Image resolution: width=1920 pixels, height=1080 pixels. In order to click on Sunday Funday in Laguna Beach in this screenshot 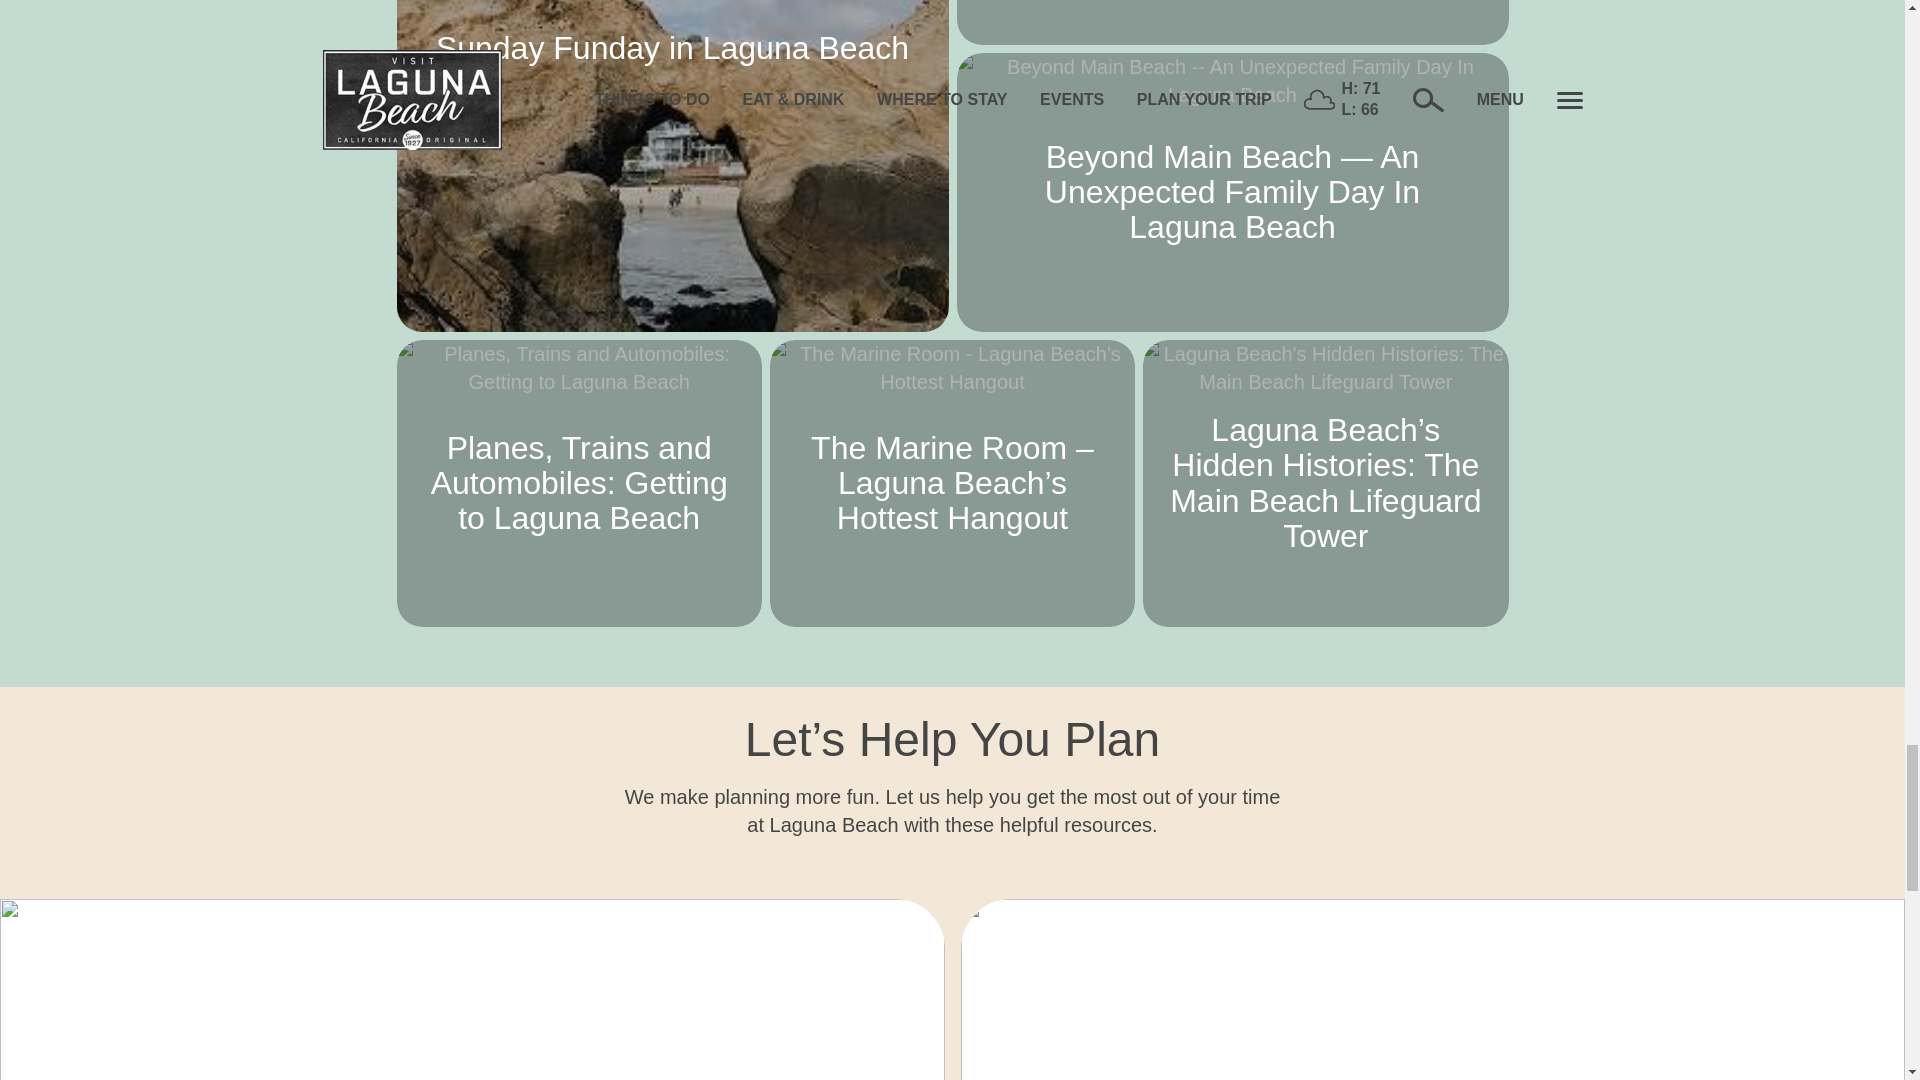, I will do `click(672, 166)`.